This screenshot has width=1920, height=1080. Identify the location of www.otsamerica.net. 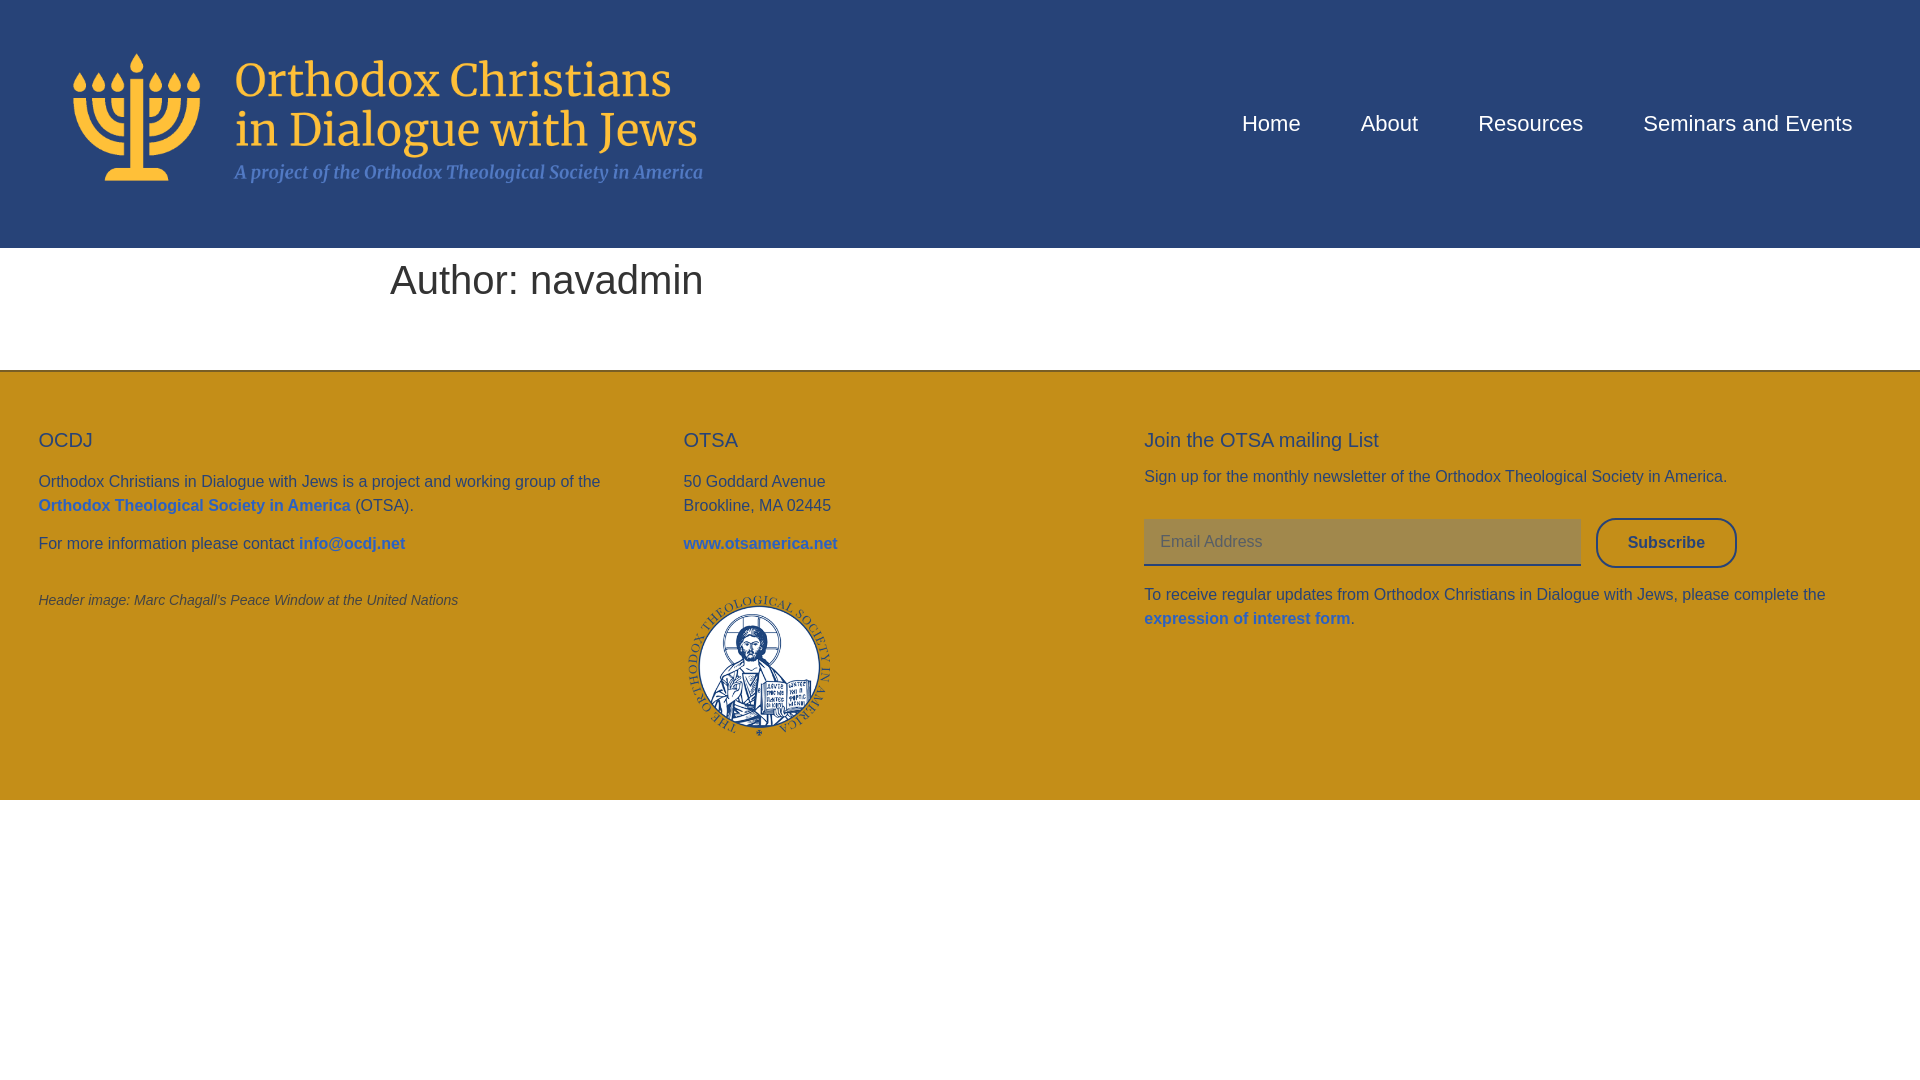
(760, 542).